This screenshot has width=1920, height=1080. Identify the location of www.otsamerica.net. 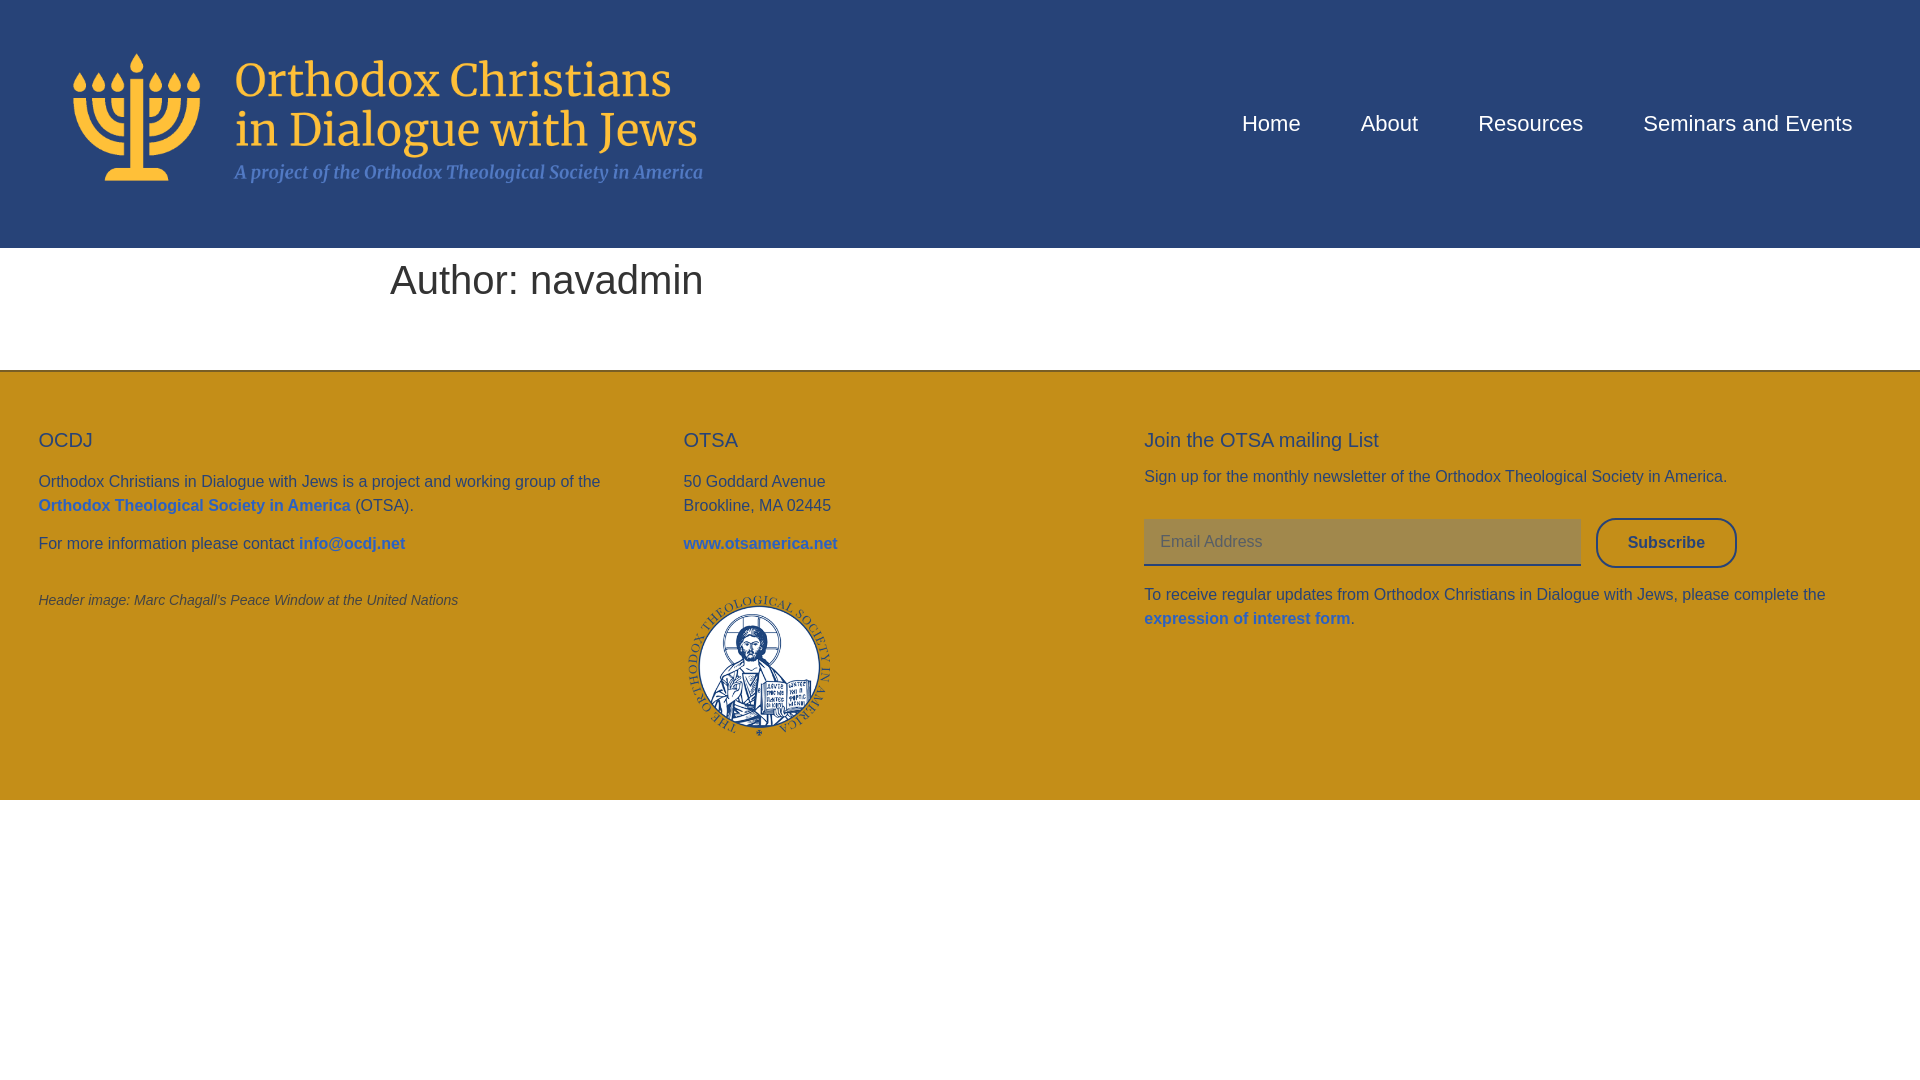
(760, 542).